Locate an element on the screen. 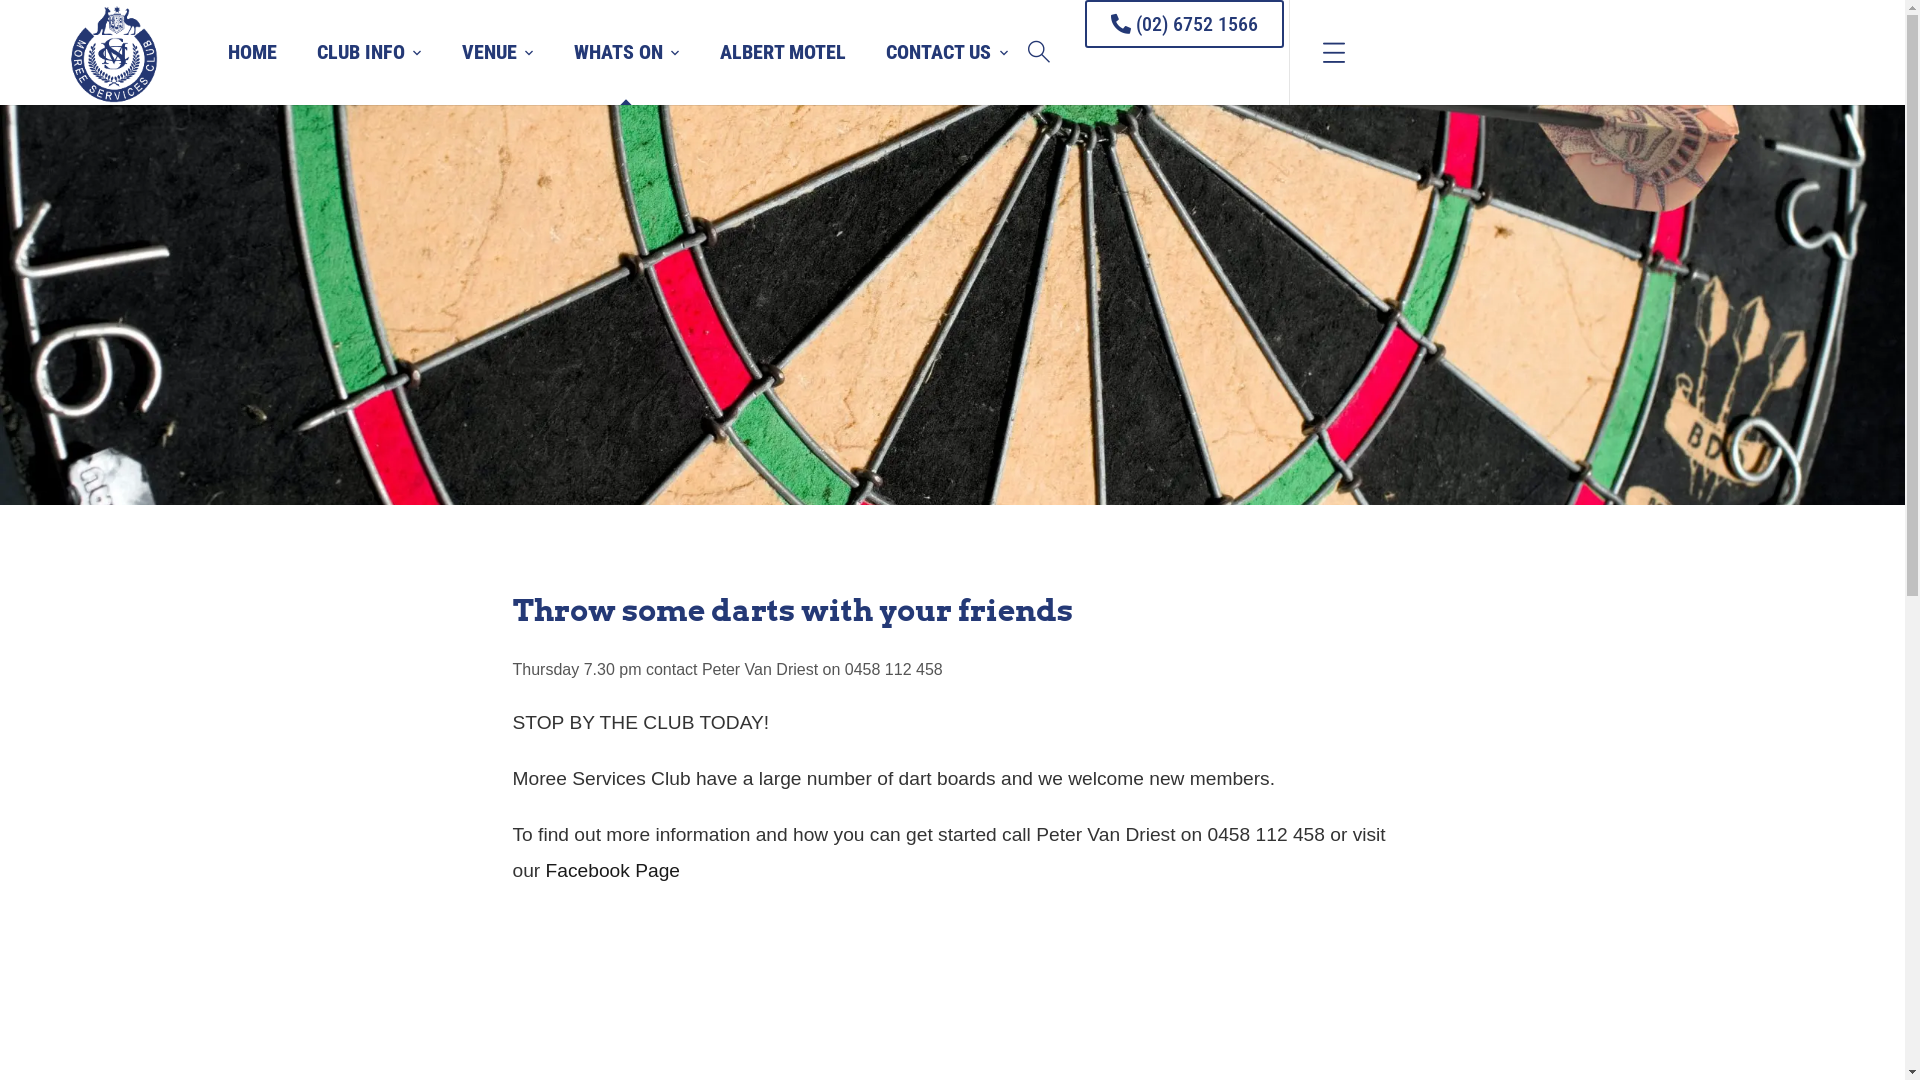 Image resolution: width=1920 pixels, height=1080 pixels. CLUB INFO is located at coordinates (370, 52).